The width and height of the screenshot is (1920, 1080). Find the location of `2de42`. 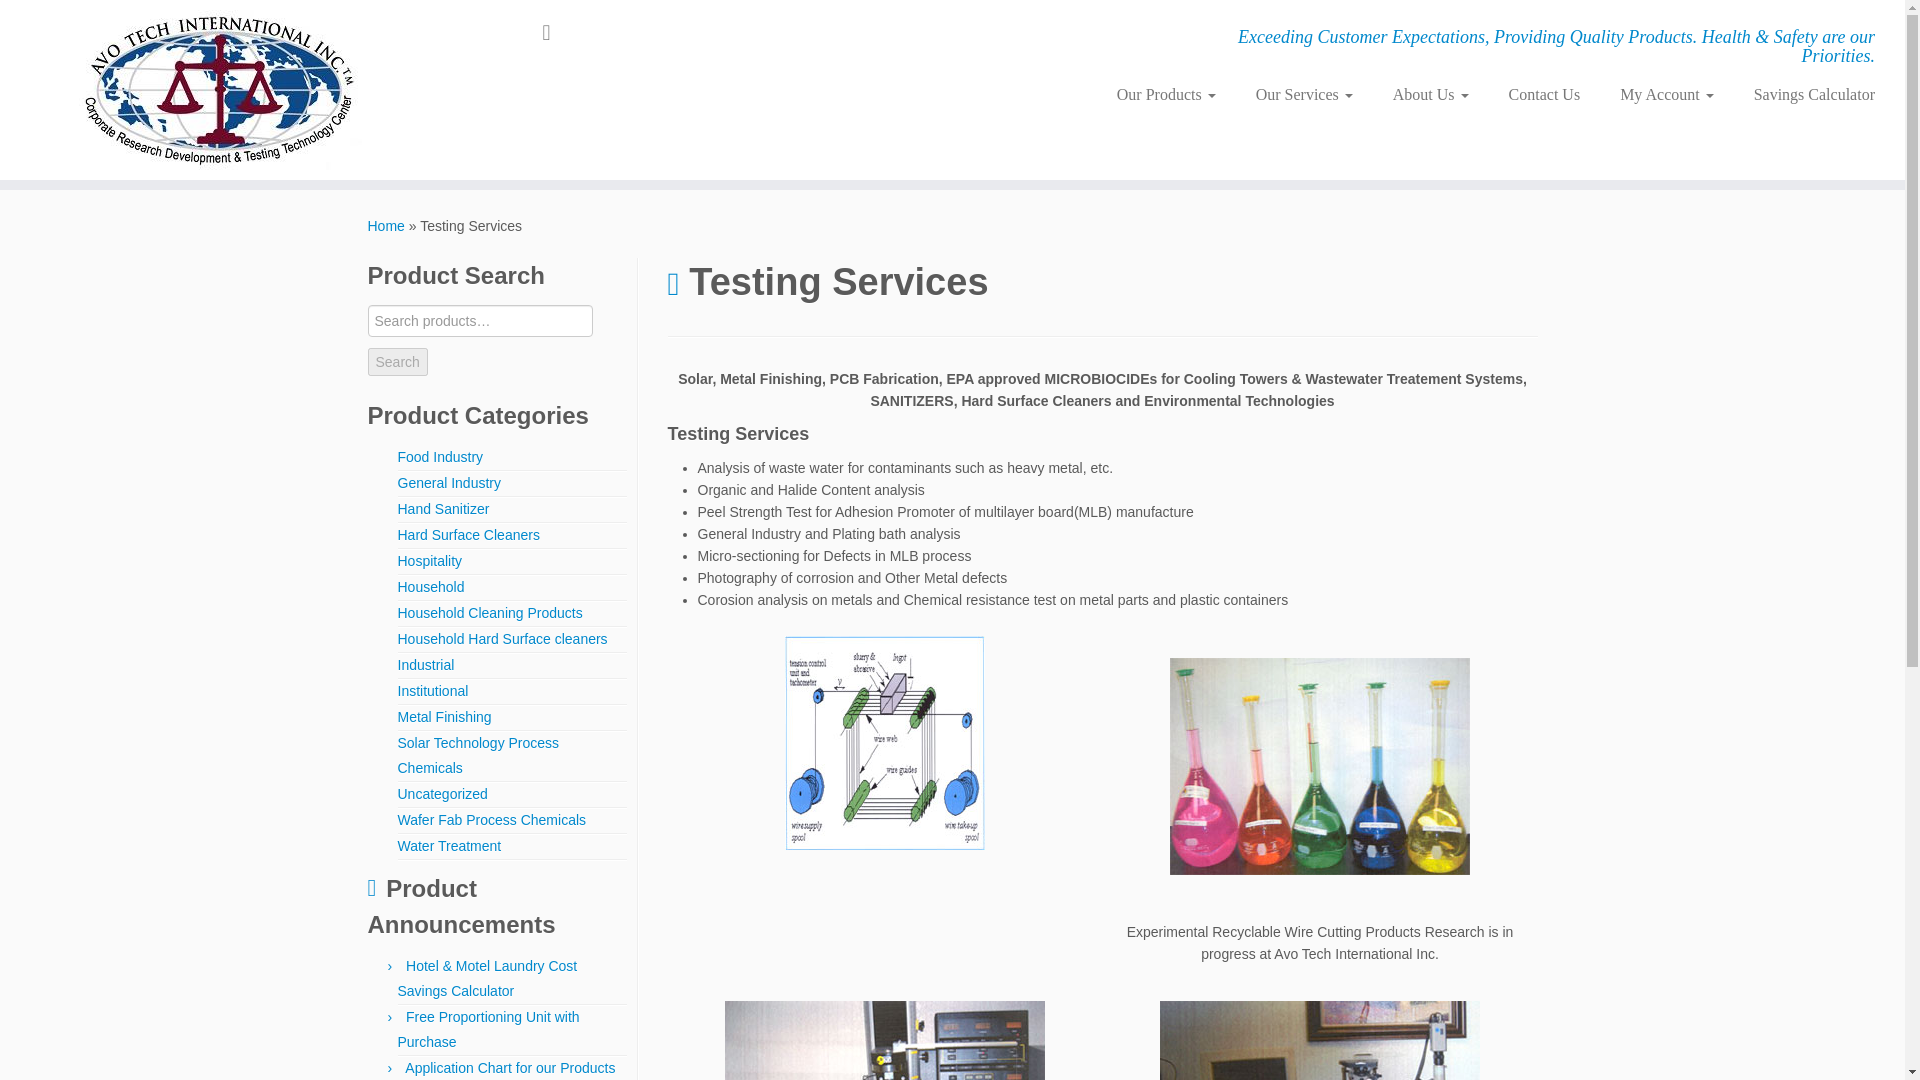

2de42 is located at coordinates (1320, 1040).